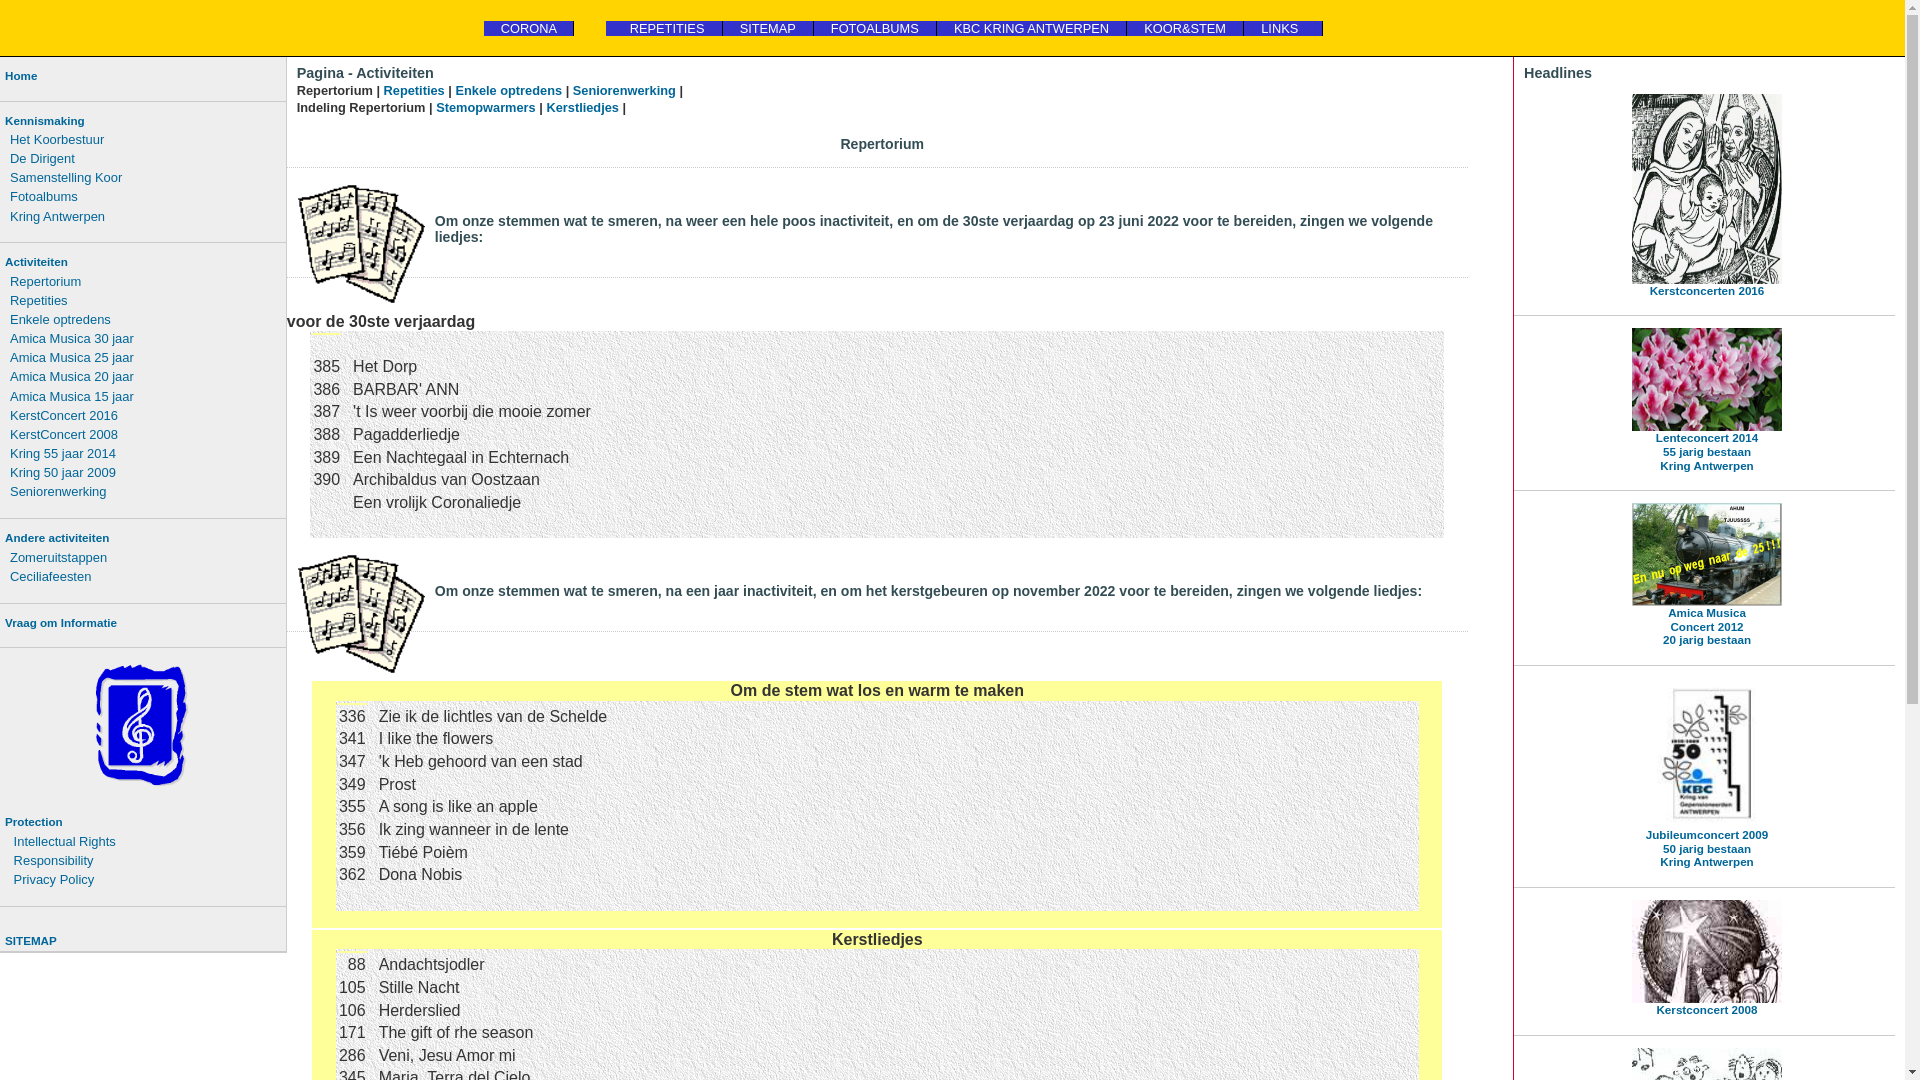 The height and width of the screenshot is (1080, 1920). What do you see at coordinates (1186, 28) in the screenshot?
I see `  KOOR&STEM  ` at bounding box center [1186, 28].